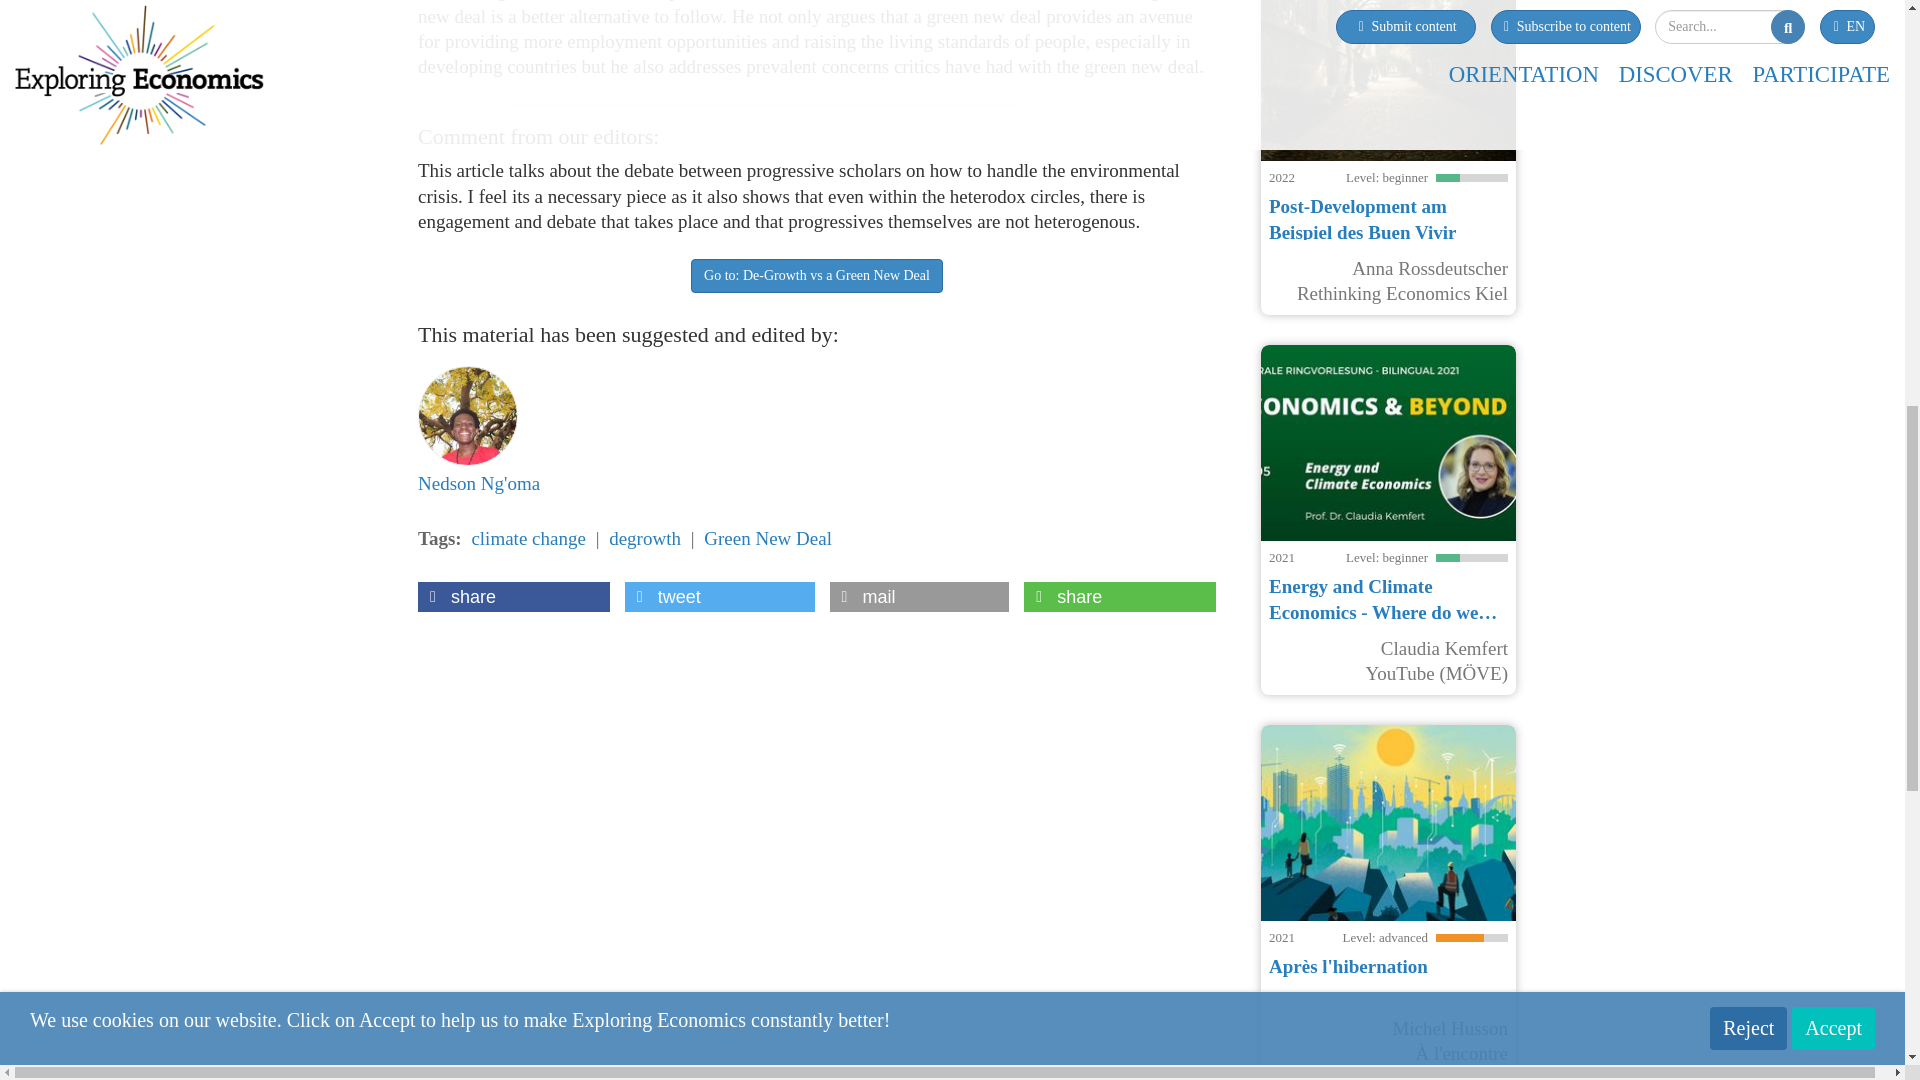 This screenshot has height=1080, width=1920. What do you see at coordinates (816, 276) in the screenshot?
I see `Go to: De-Growth vs a Green New Deal` at bounding box center [816, 276].